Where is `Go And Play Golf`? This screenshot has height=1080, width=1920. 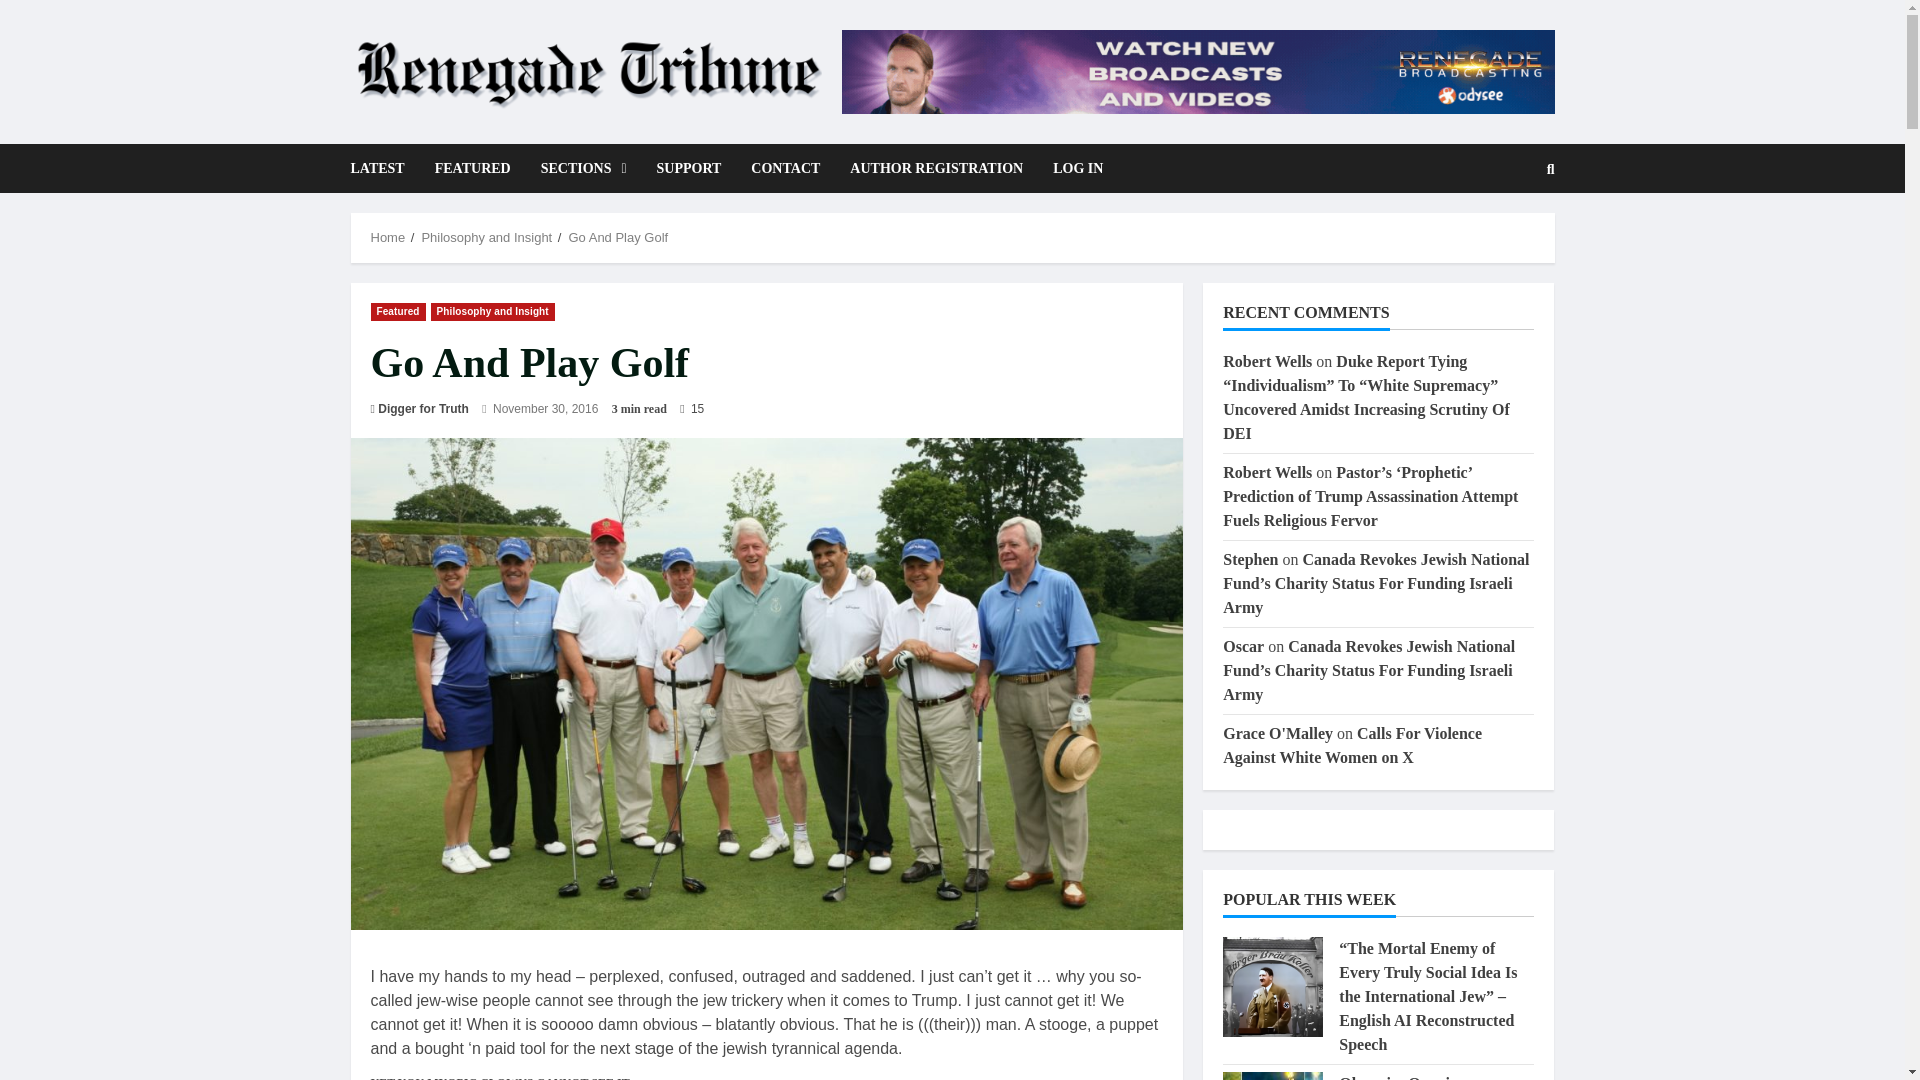
Go And Play Golf is located at coordinates (618, 238).